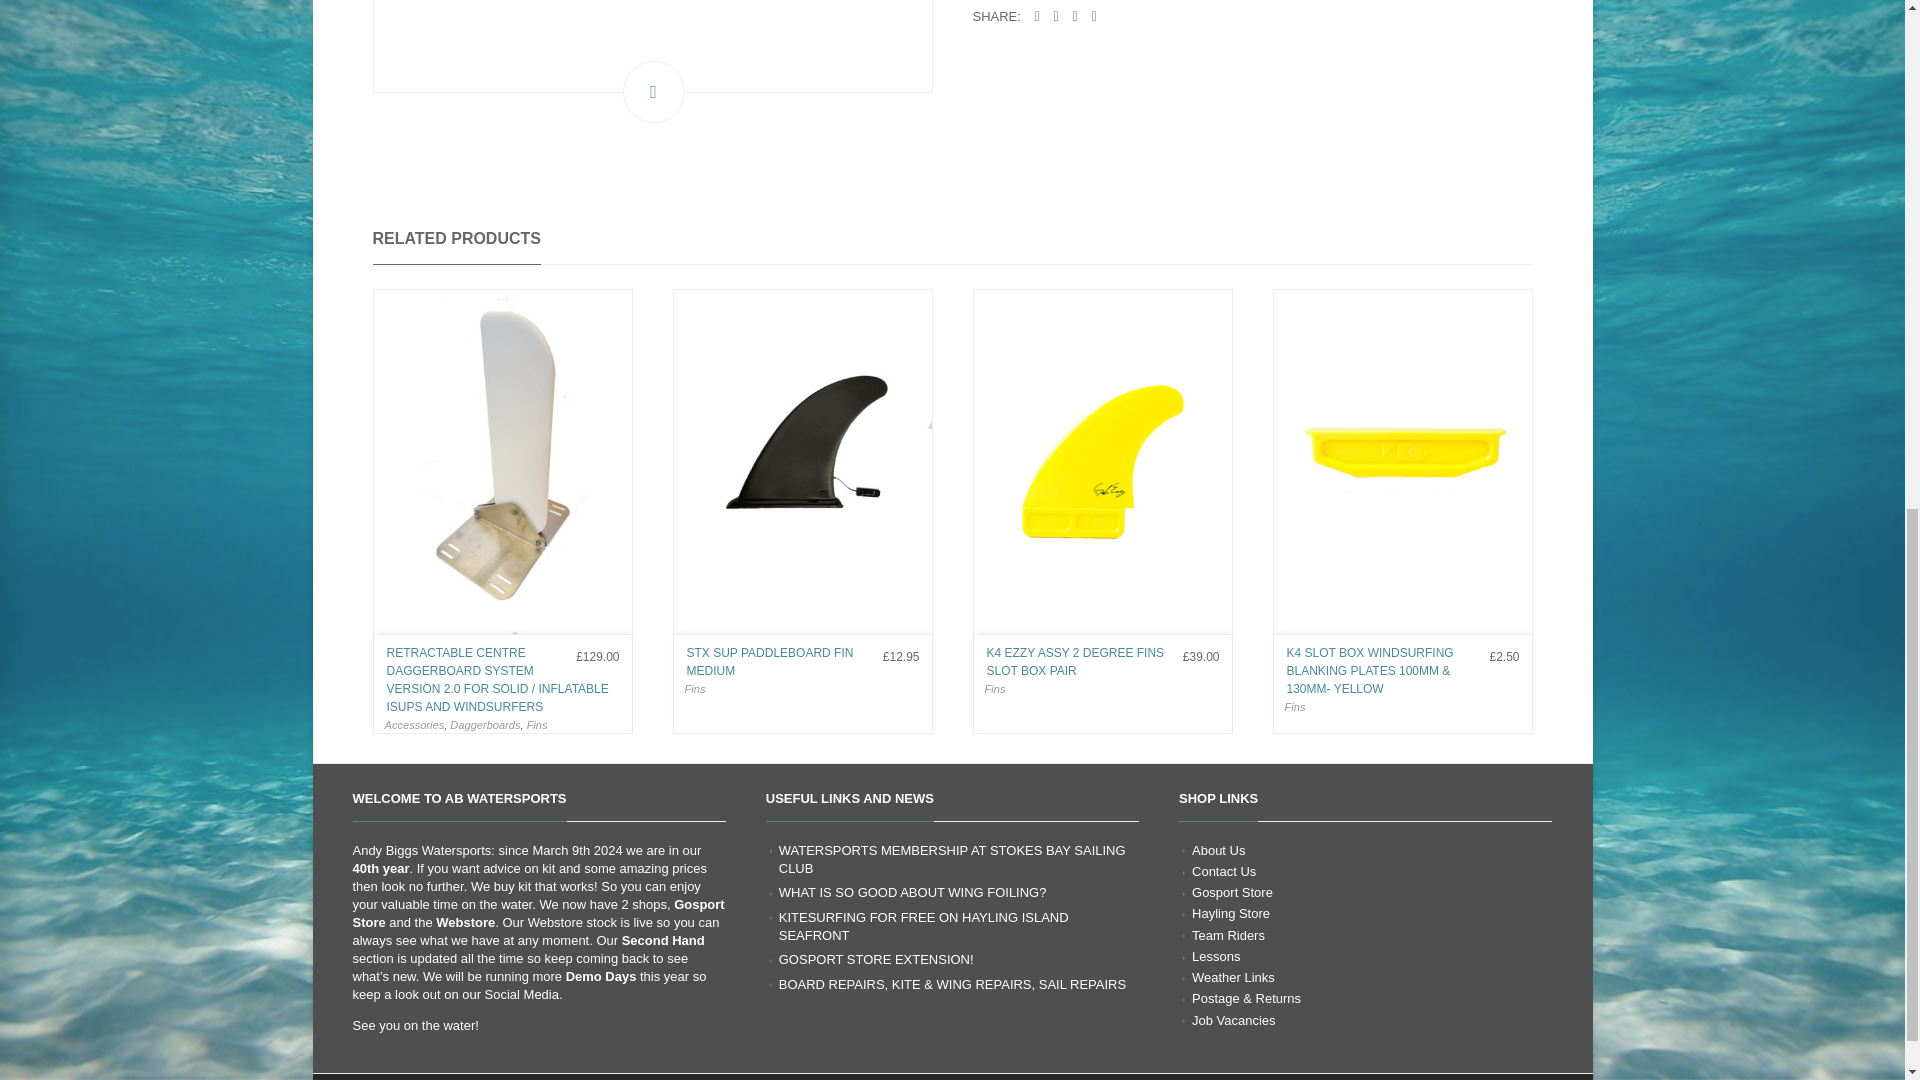  I want to click on K4 Shark Mini Tuttle Paddleboard,SUP, Windsurf Fins, so click(652, 46).